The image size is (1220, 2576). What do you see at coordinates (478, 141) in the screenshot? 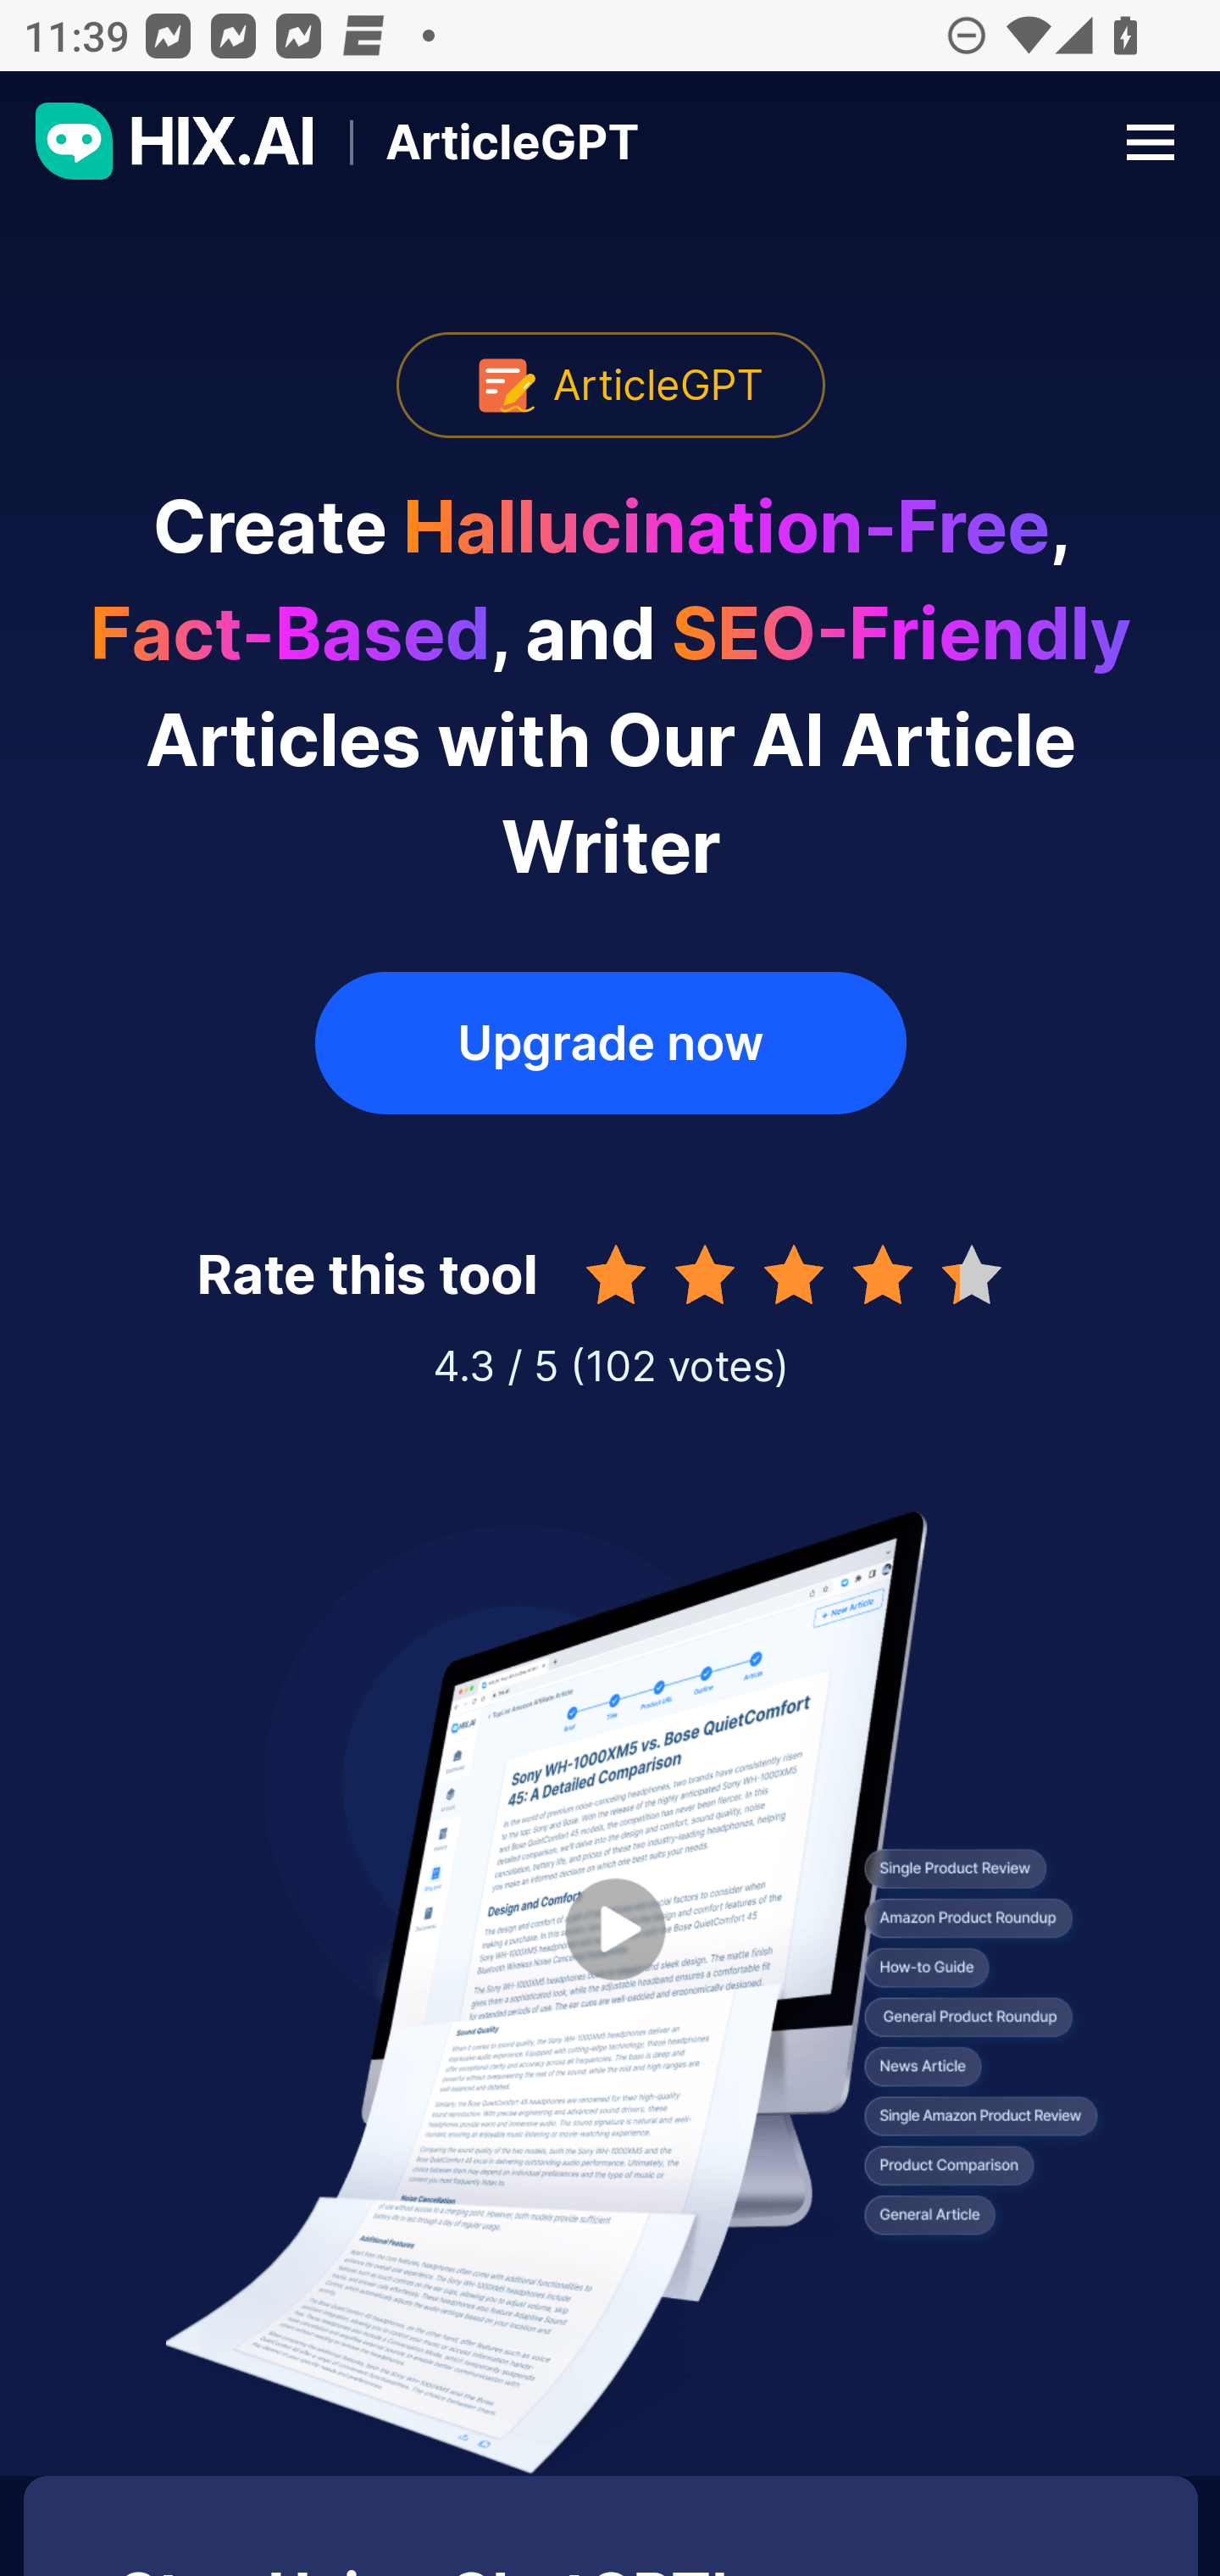
I see `ArticleGPT` at bounding box center [478, 141].